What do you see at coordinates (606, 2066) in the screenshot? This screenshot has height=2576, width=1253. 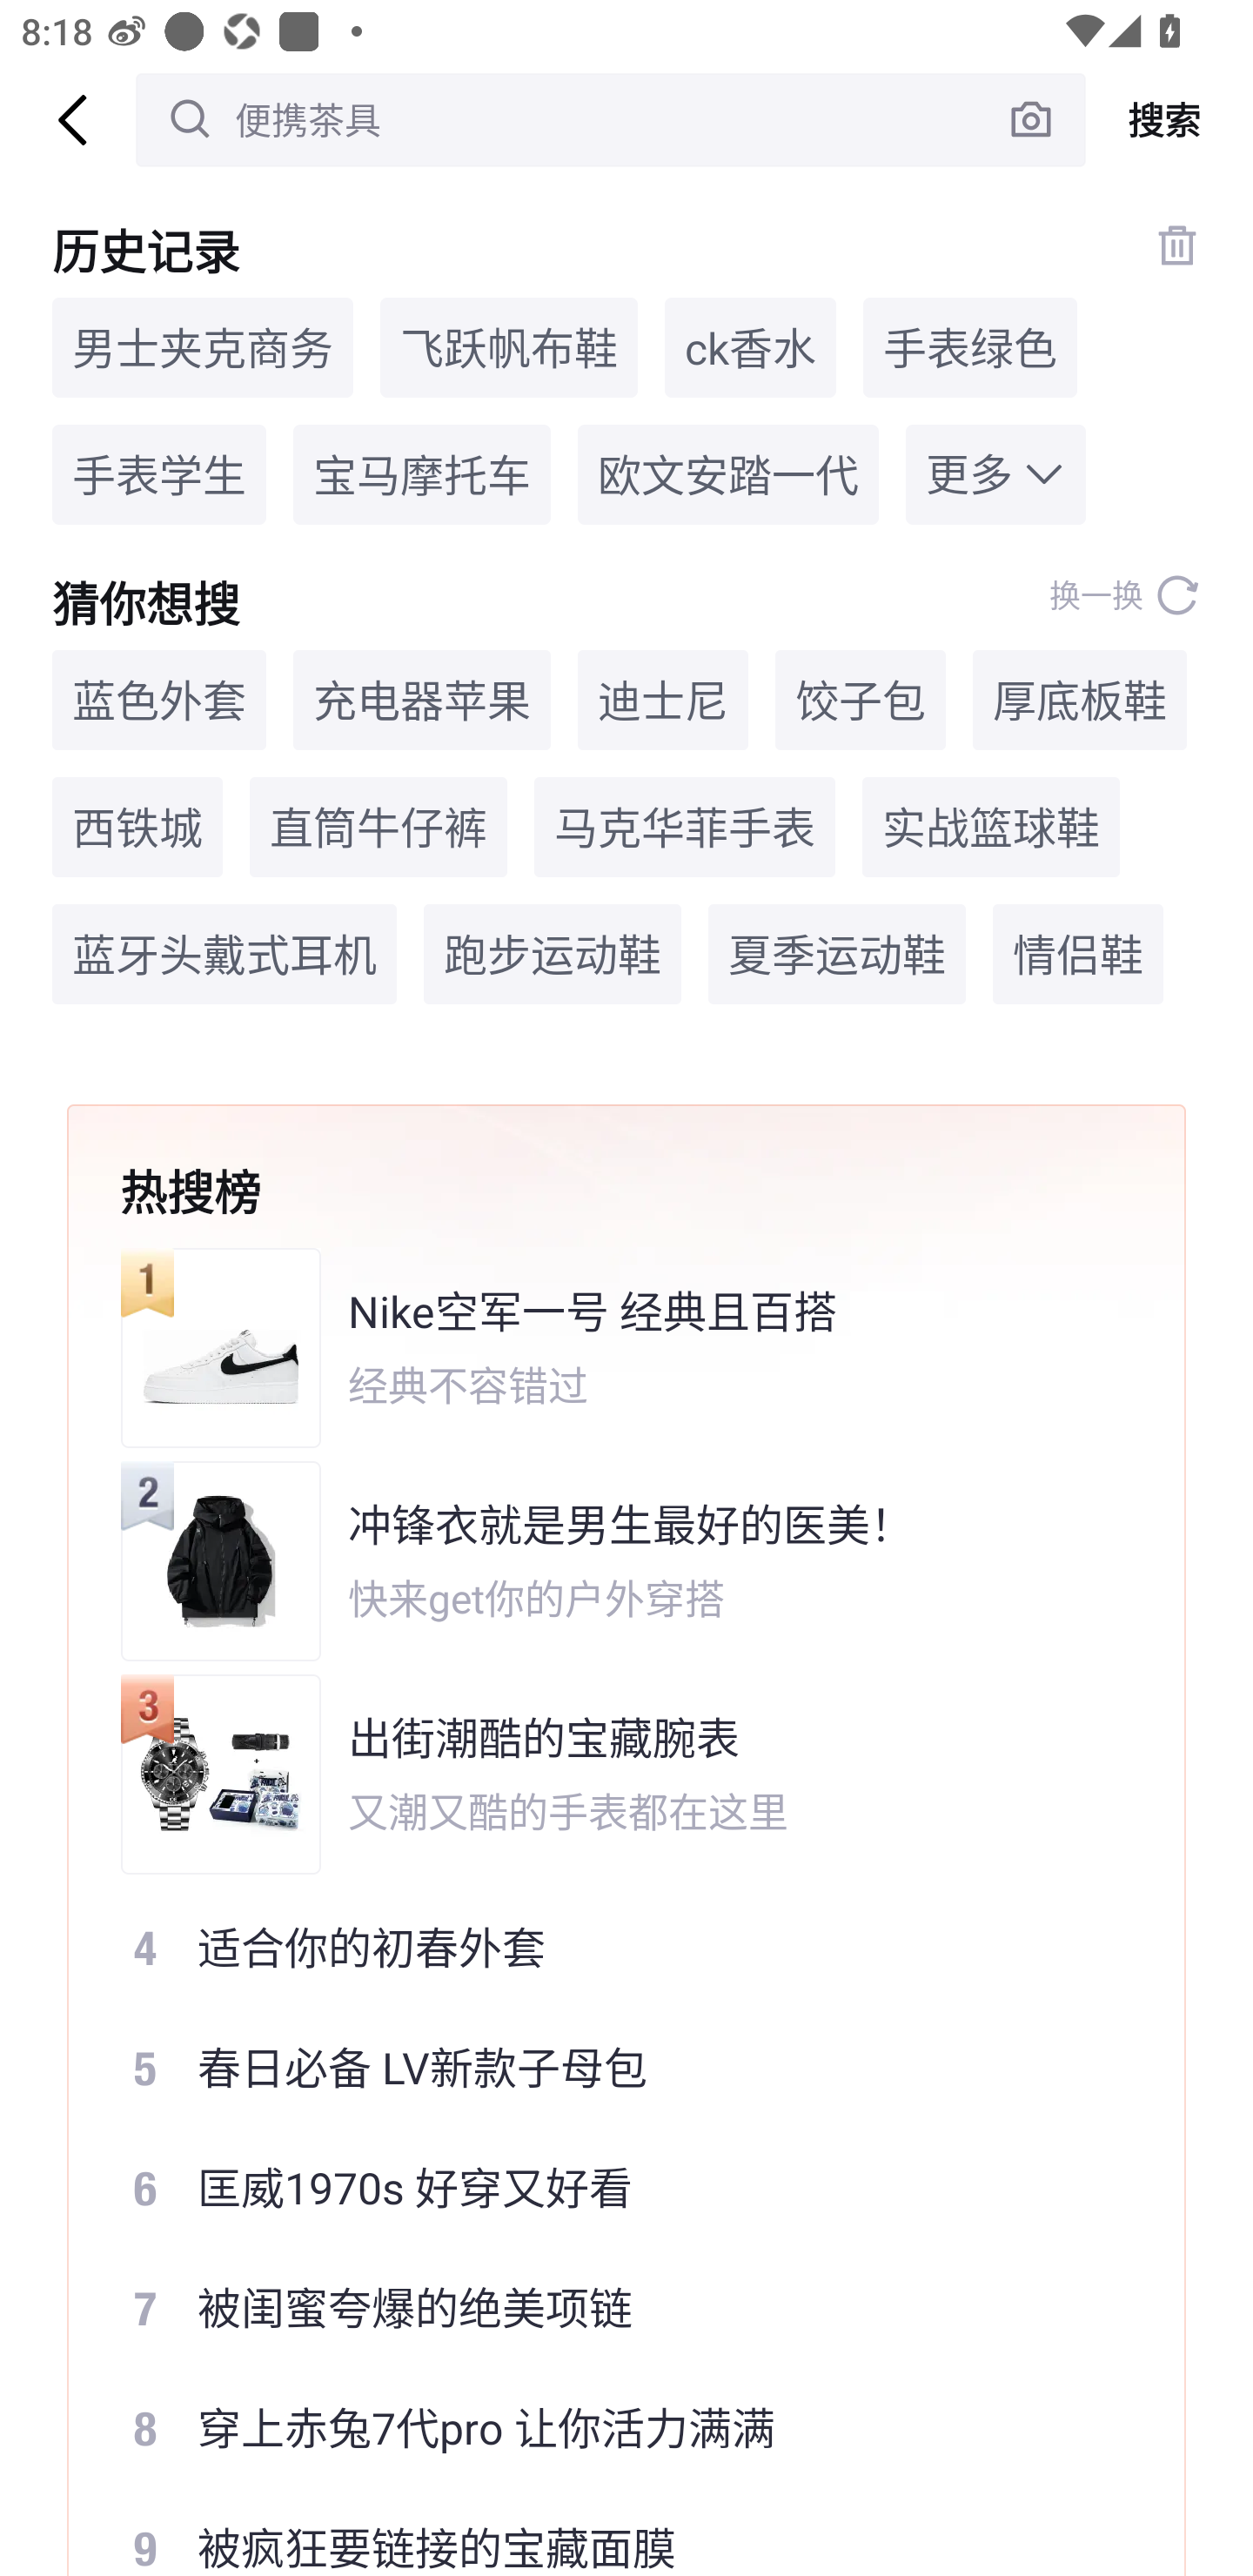 I see `5 春日必备 LV新款子母包` at bounding box center [606, 2066].